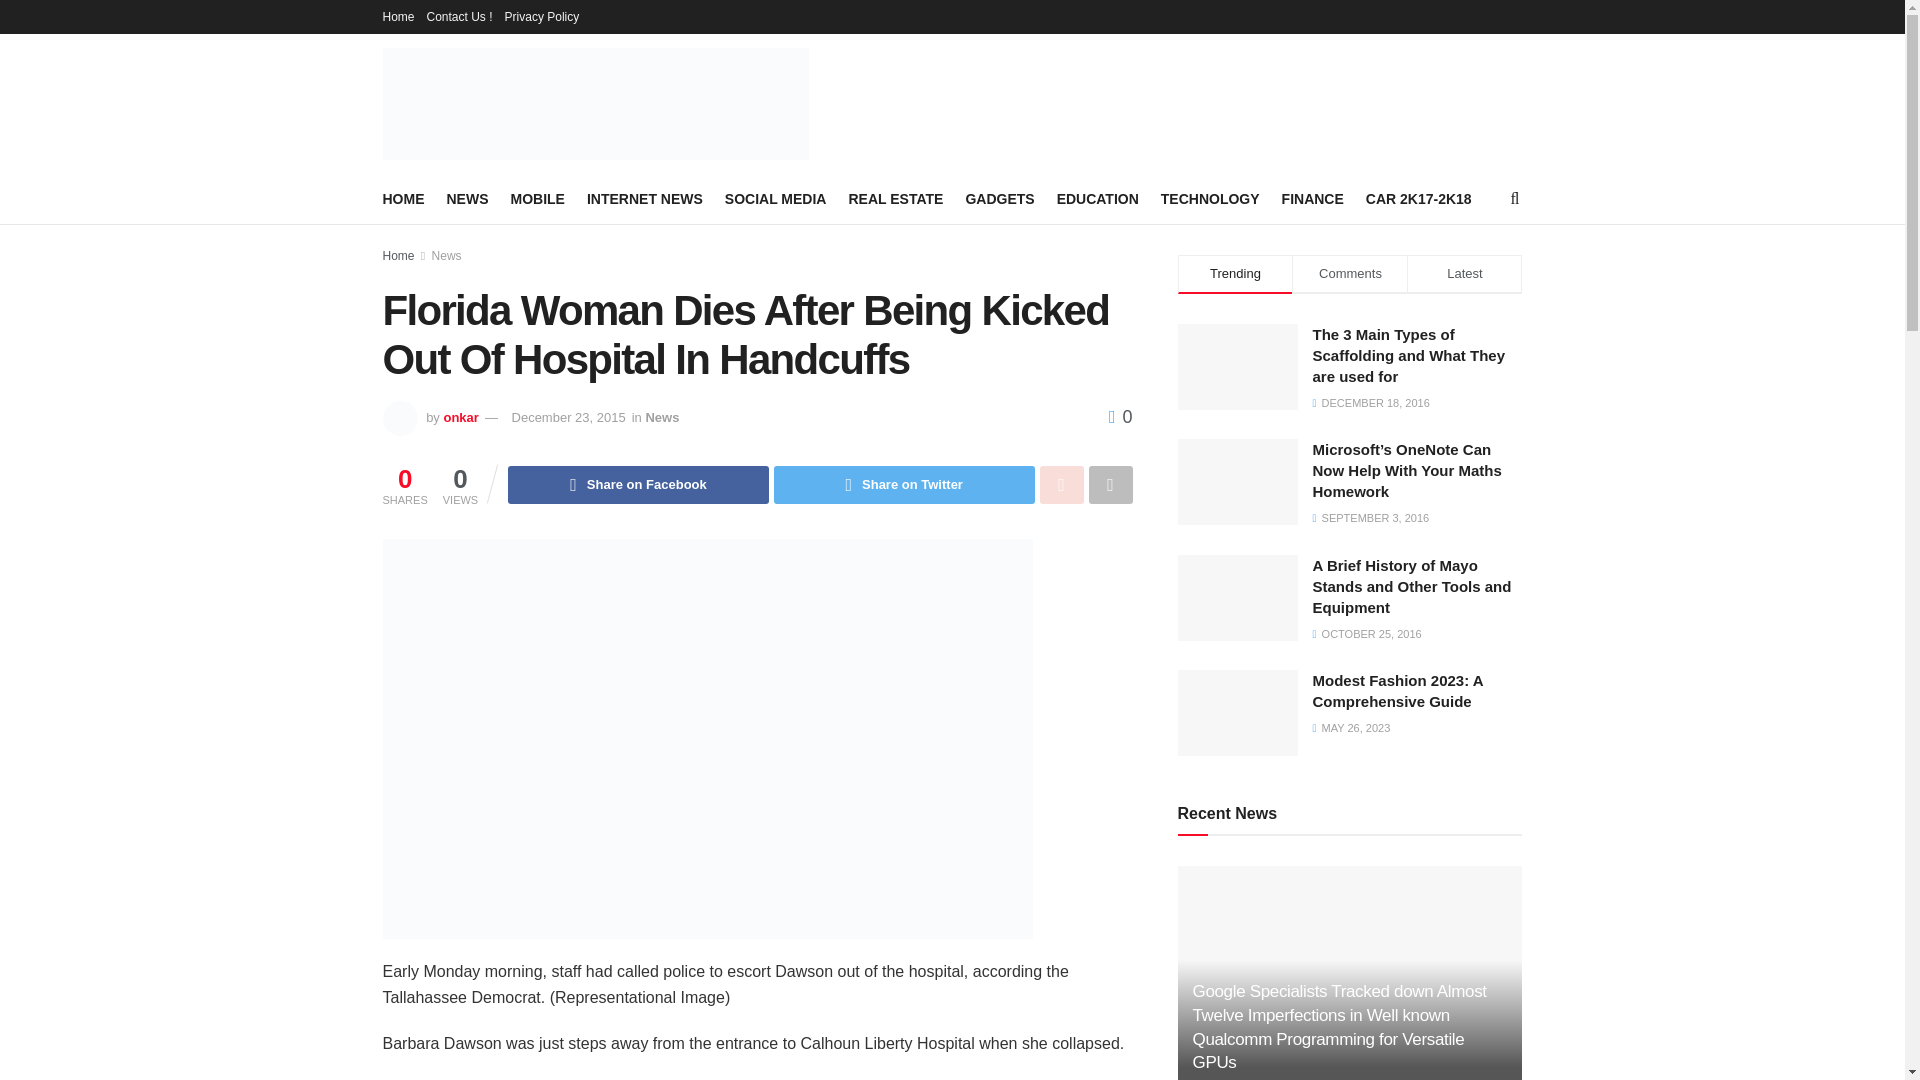 Image resolution: width=1920 pixels, height=1080 pixels. What do you see at coordinates (1120, 416) in the screenshot?
I see `0` at bounding box center [1120, 416].